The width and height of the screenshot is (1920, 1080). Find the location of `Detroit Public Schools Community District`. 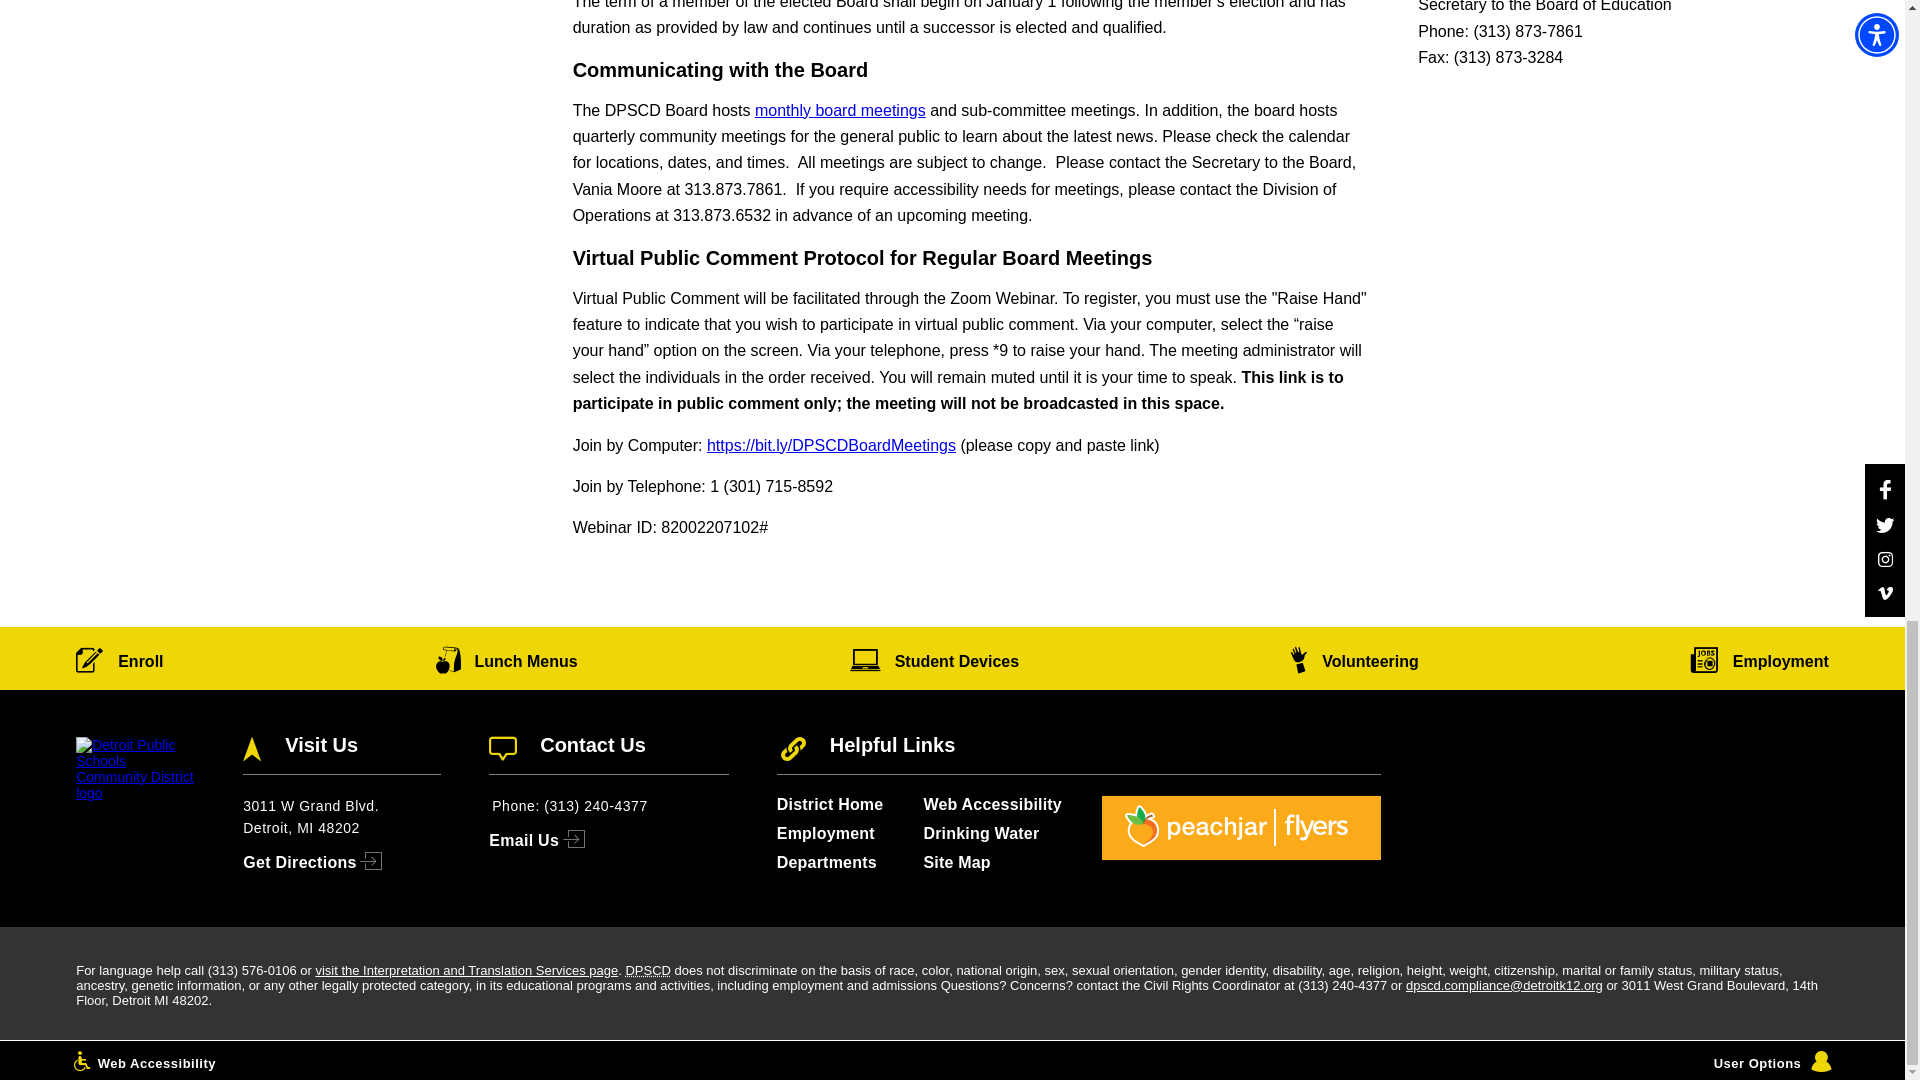

Detroit Public Schools Community District is located at coordinates (648, 970).